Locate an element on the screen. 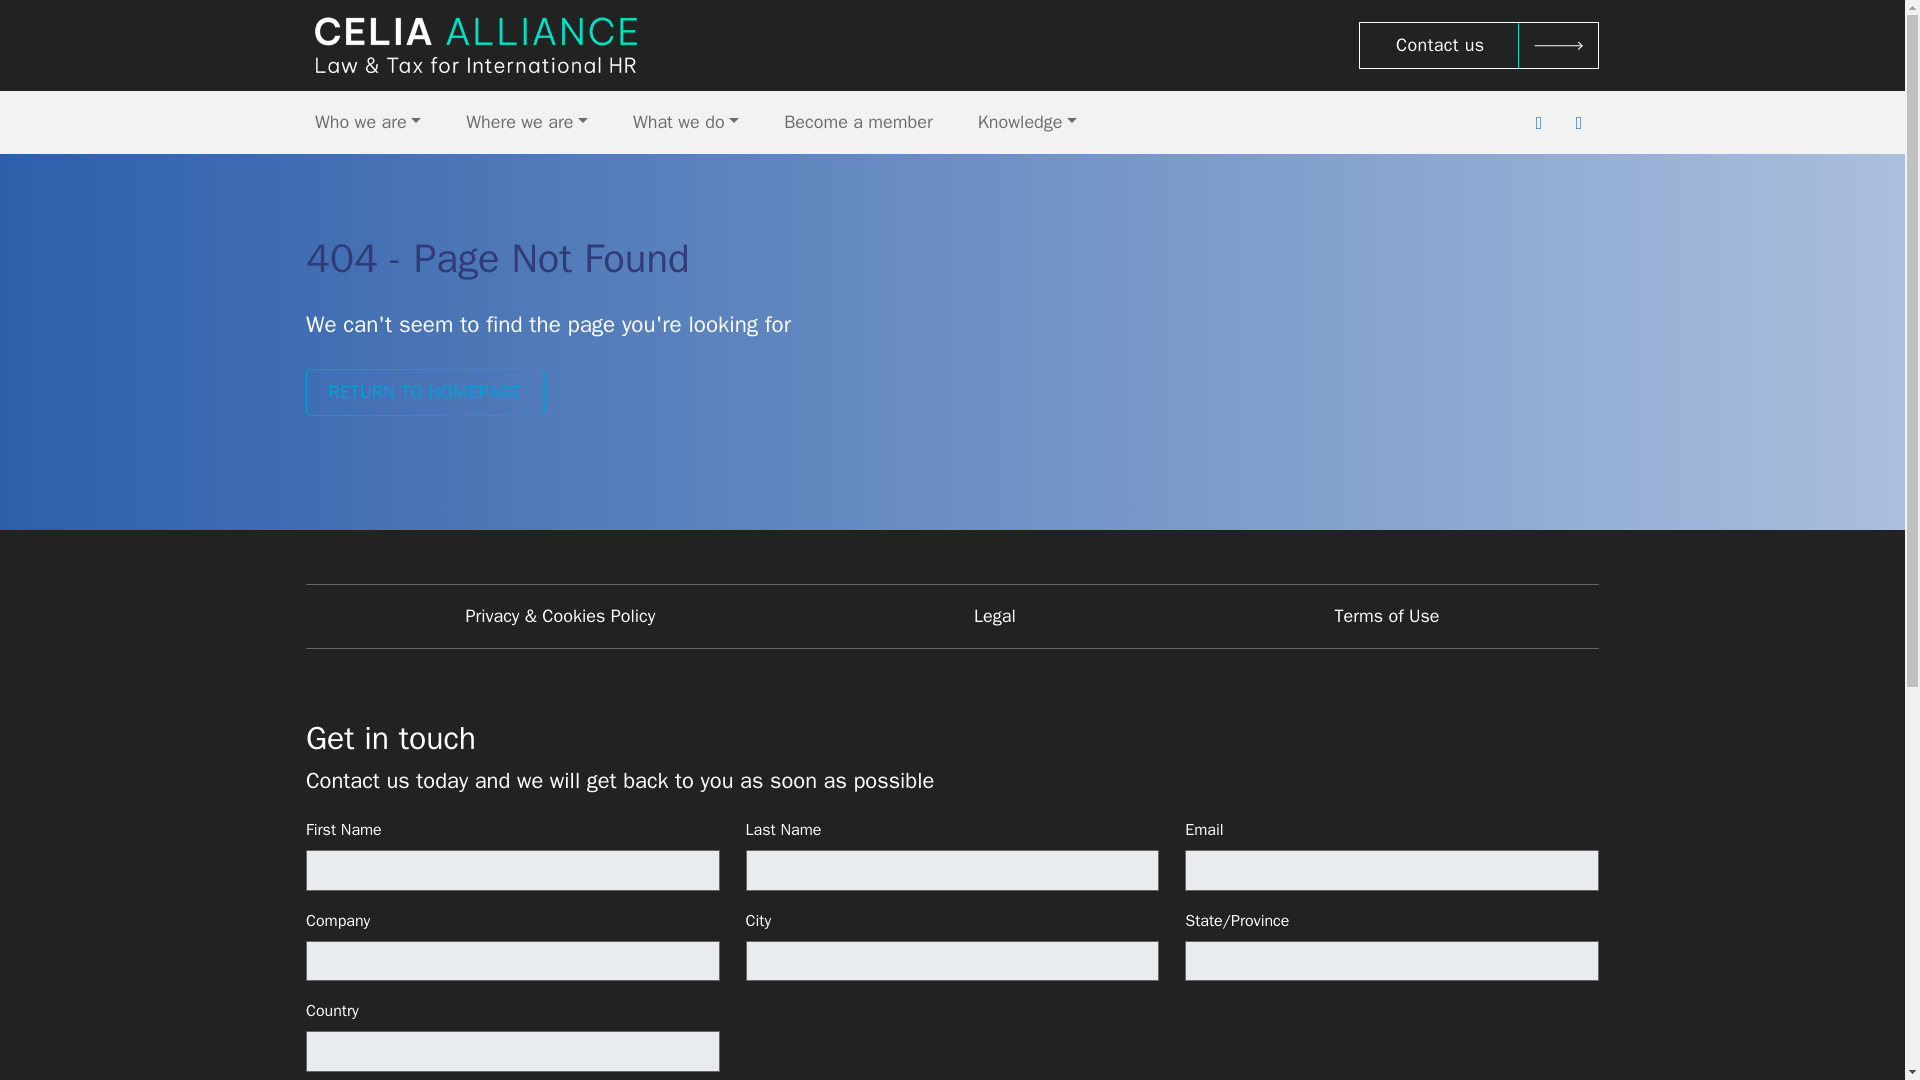  Contact us is located at coordinates (1479, 45).